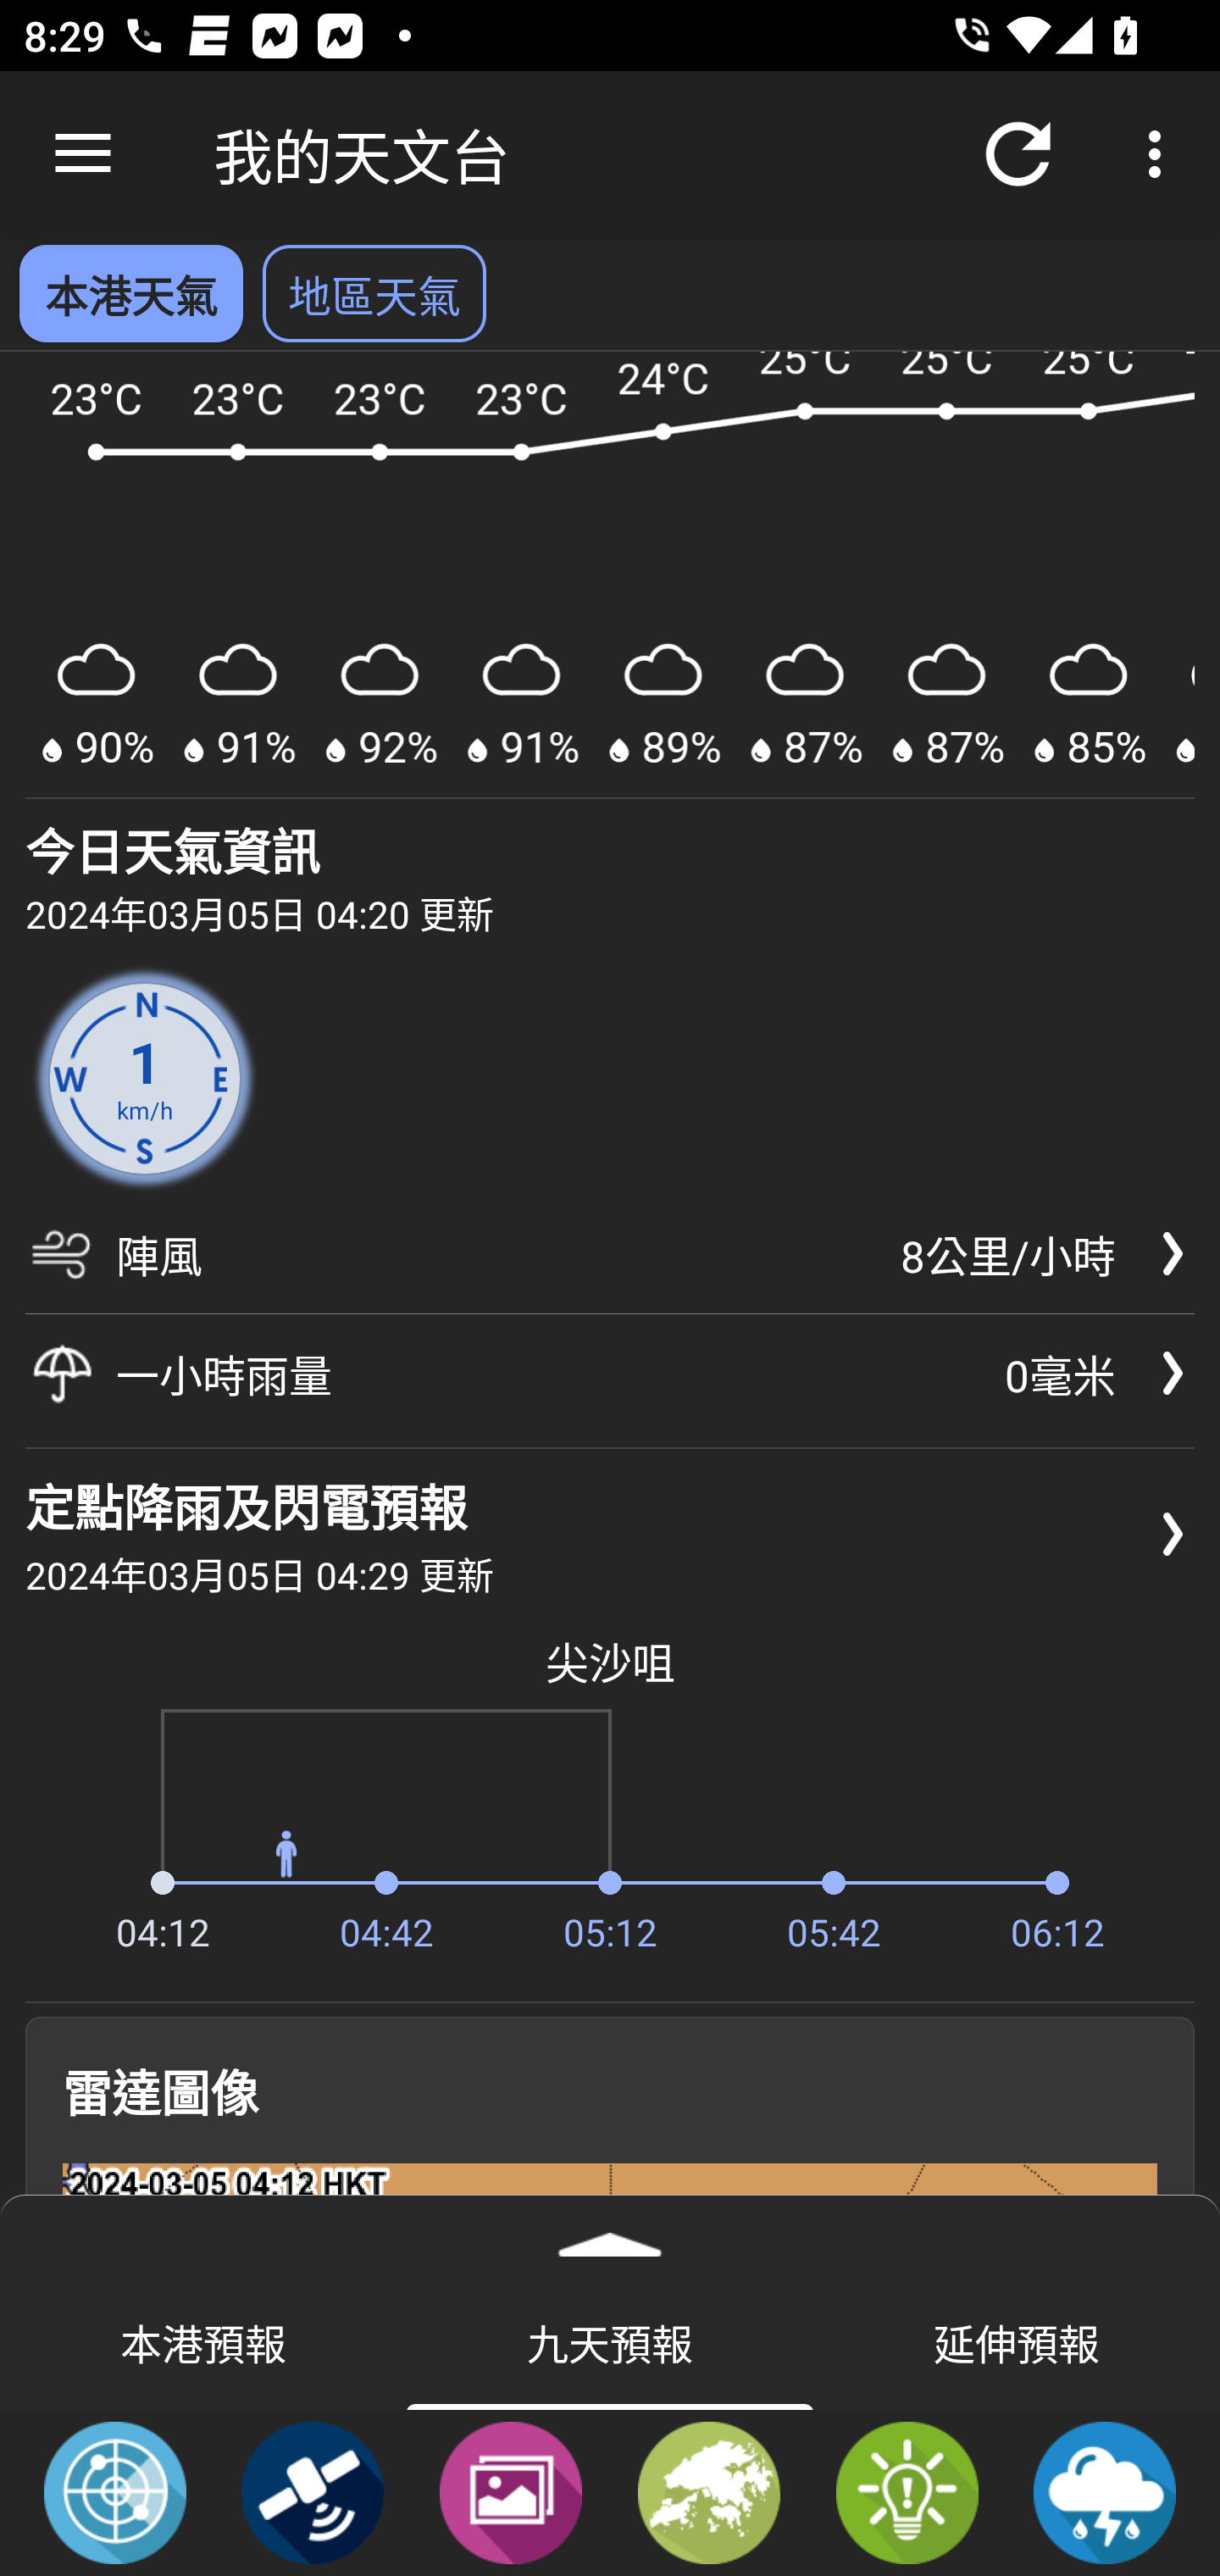  Describe the element at coordinates (313, 2491) in the screenshot. I see `衛星圖像` at that location.